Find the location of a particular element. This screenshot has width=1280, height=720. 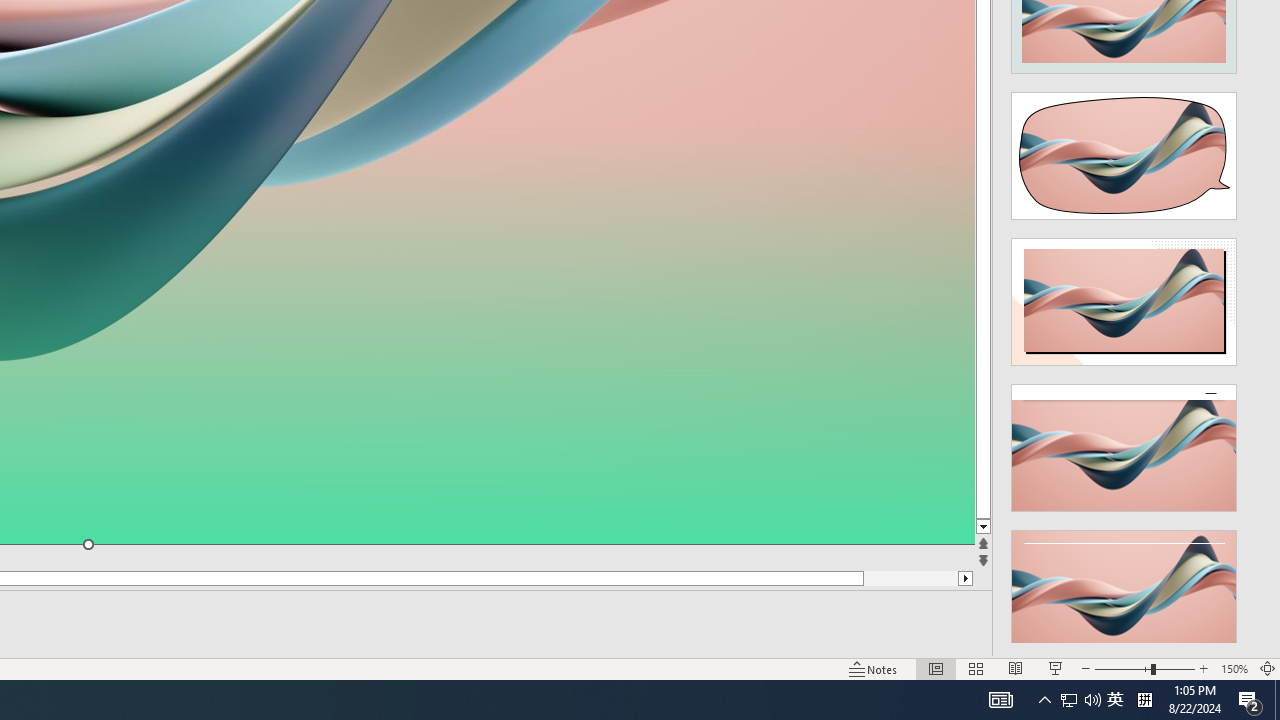

Zoom 150% is located at coordinates (1234, 668).